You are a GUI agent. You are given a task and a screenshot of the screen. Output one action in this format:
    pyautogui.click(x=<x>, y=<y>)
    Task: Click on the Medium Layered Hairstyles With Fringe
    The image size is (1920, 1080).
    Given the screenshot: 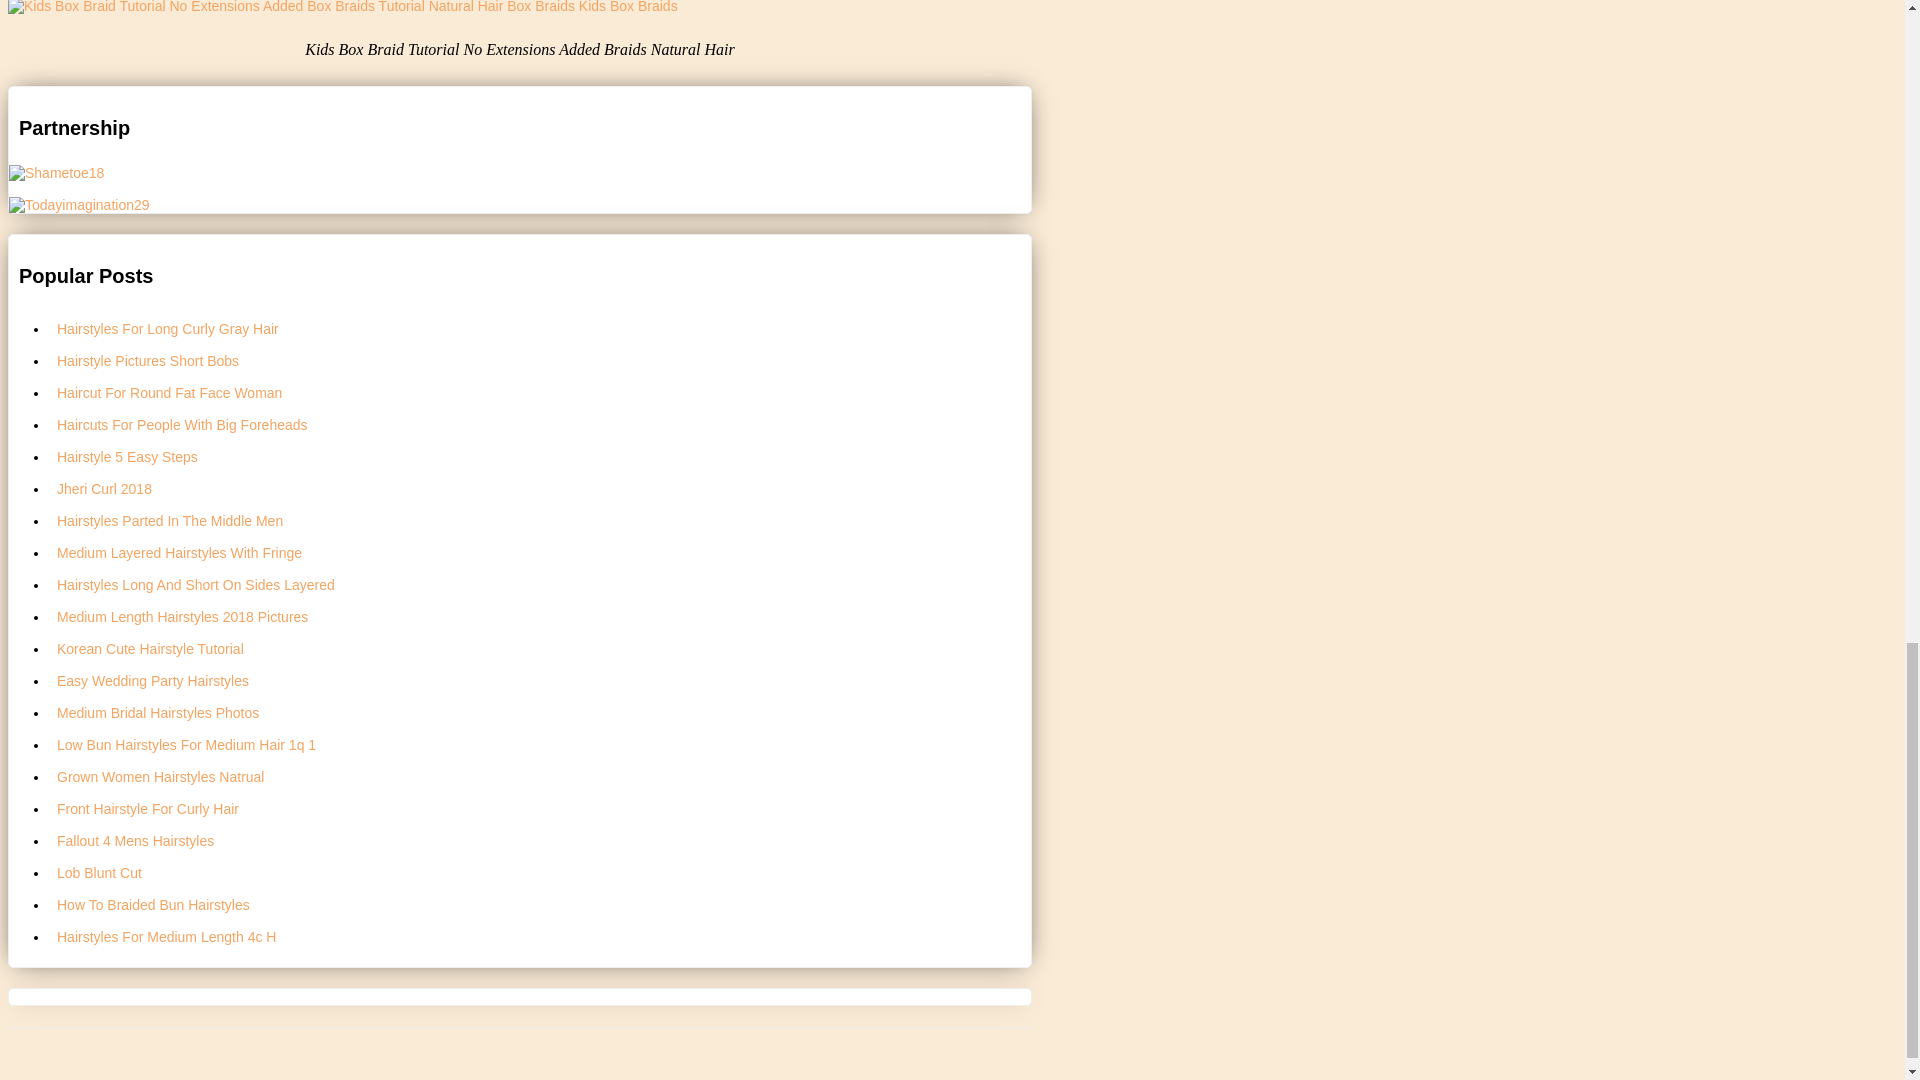 What is the action you would take?
    pyautogui.click(x=540, y=552)
    